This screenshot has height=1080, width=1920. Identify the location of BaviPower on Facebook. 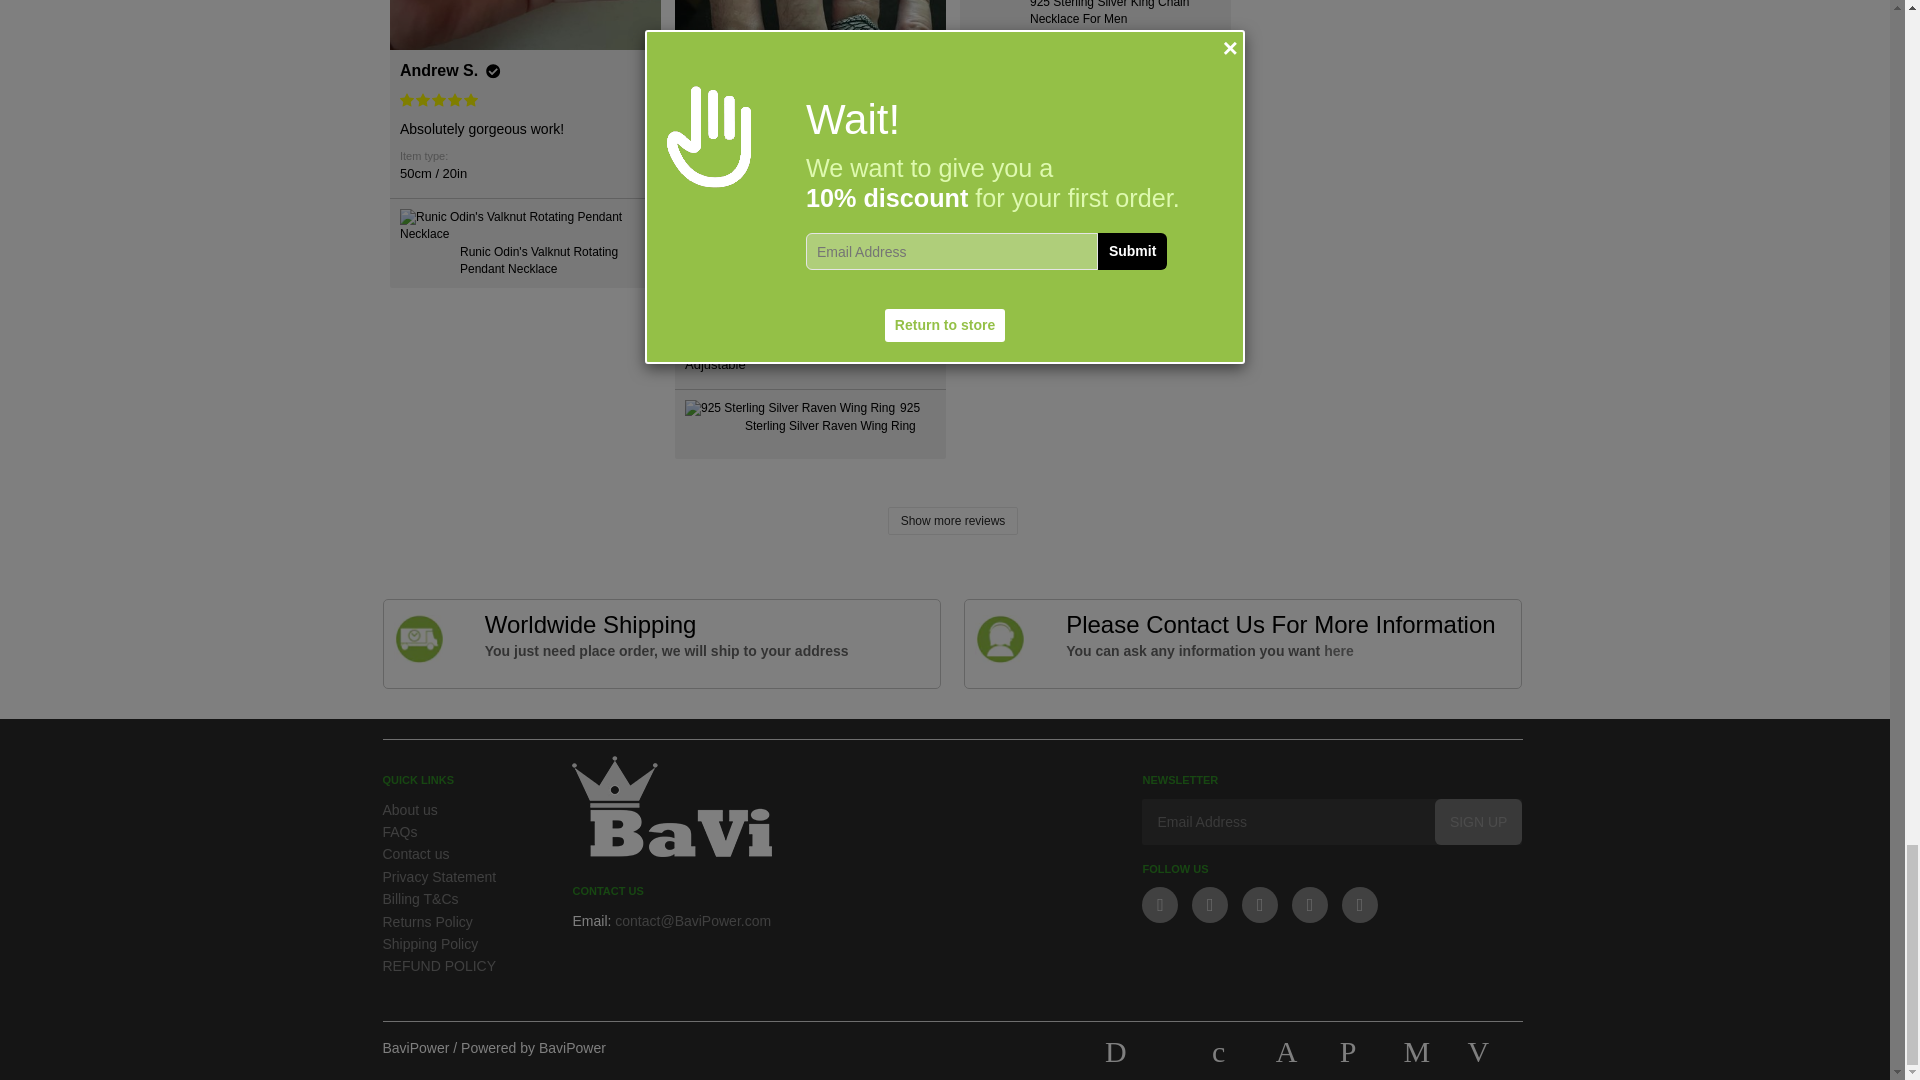
(1210, 904).